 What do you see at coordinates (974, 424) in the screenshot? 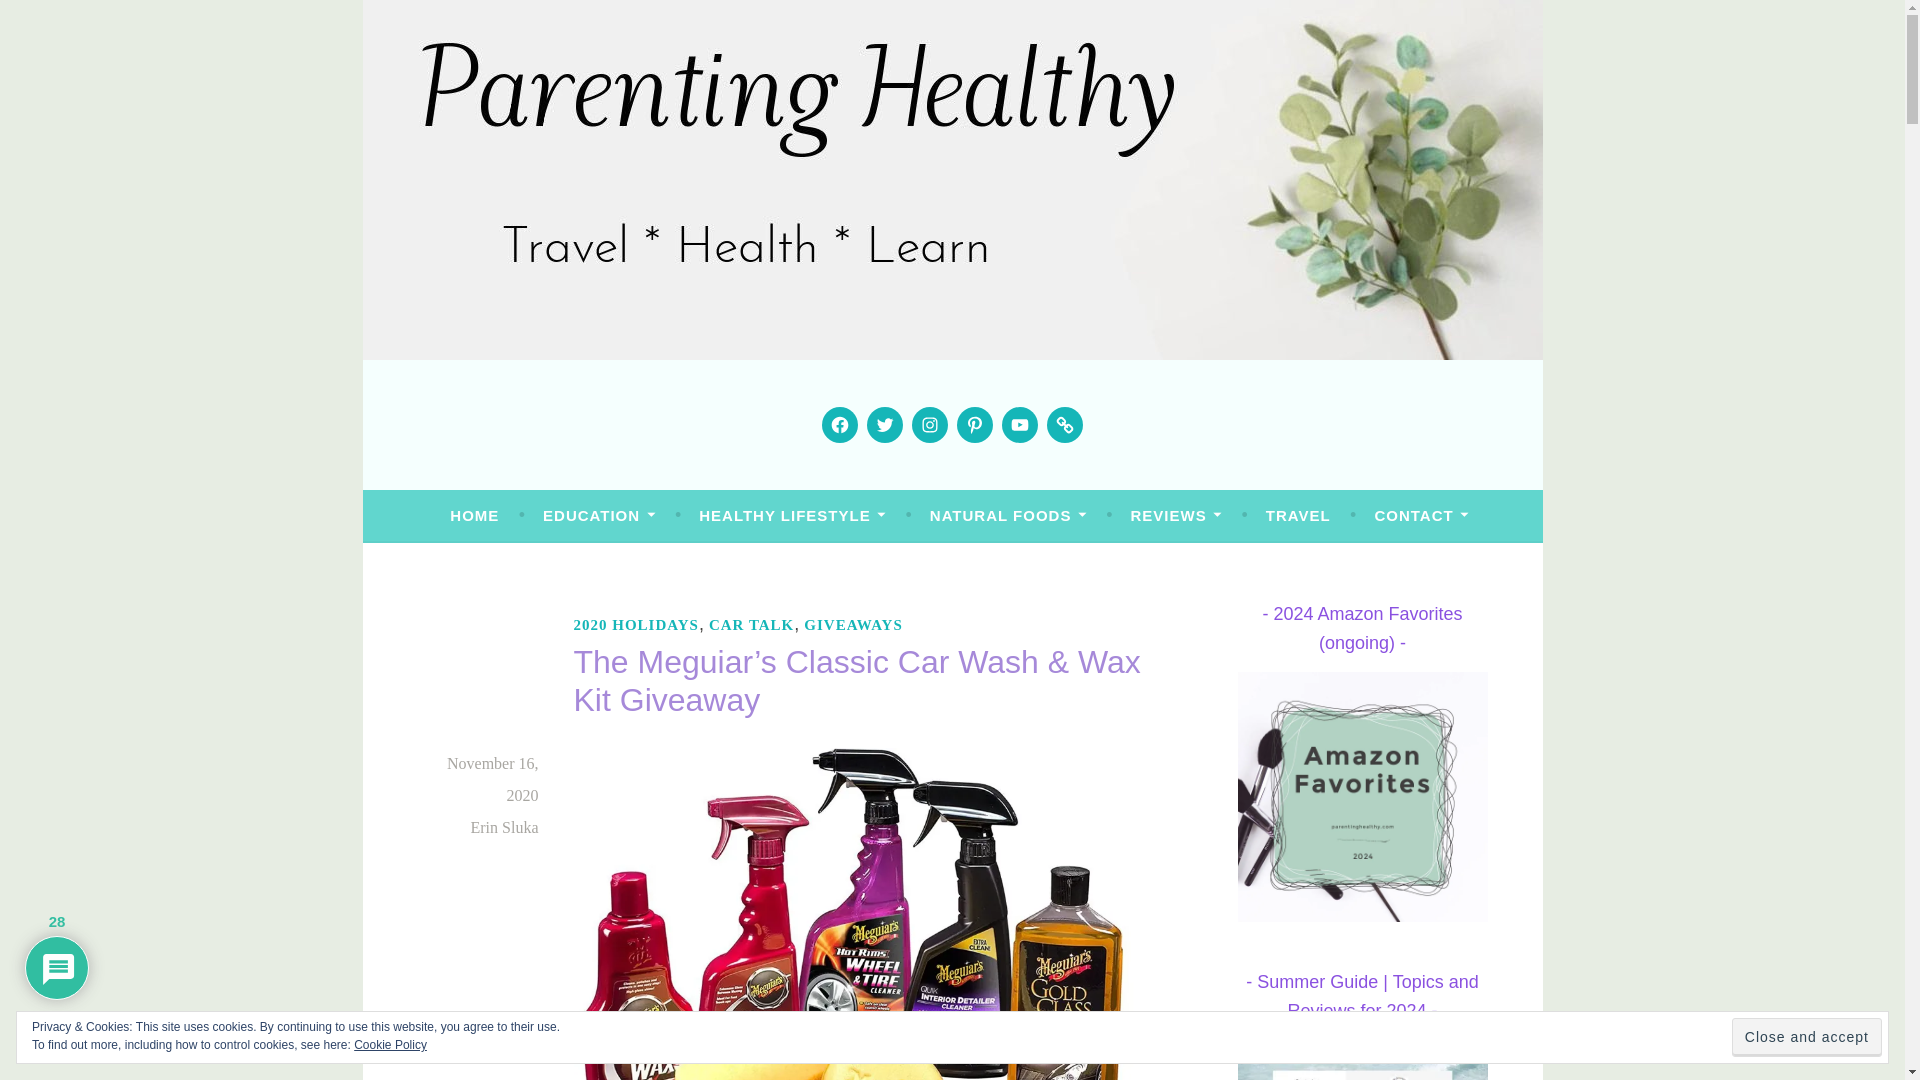
I see `Pinterest` at bounding box center [974, 424].